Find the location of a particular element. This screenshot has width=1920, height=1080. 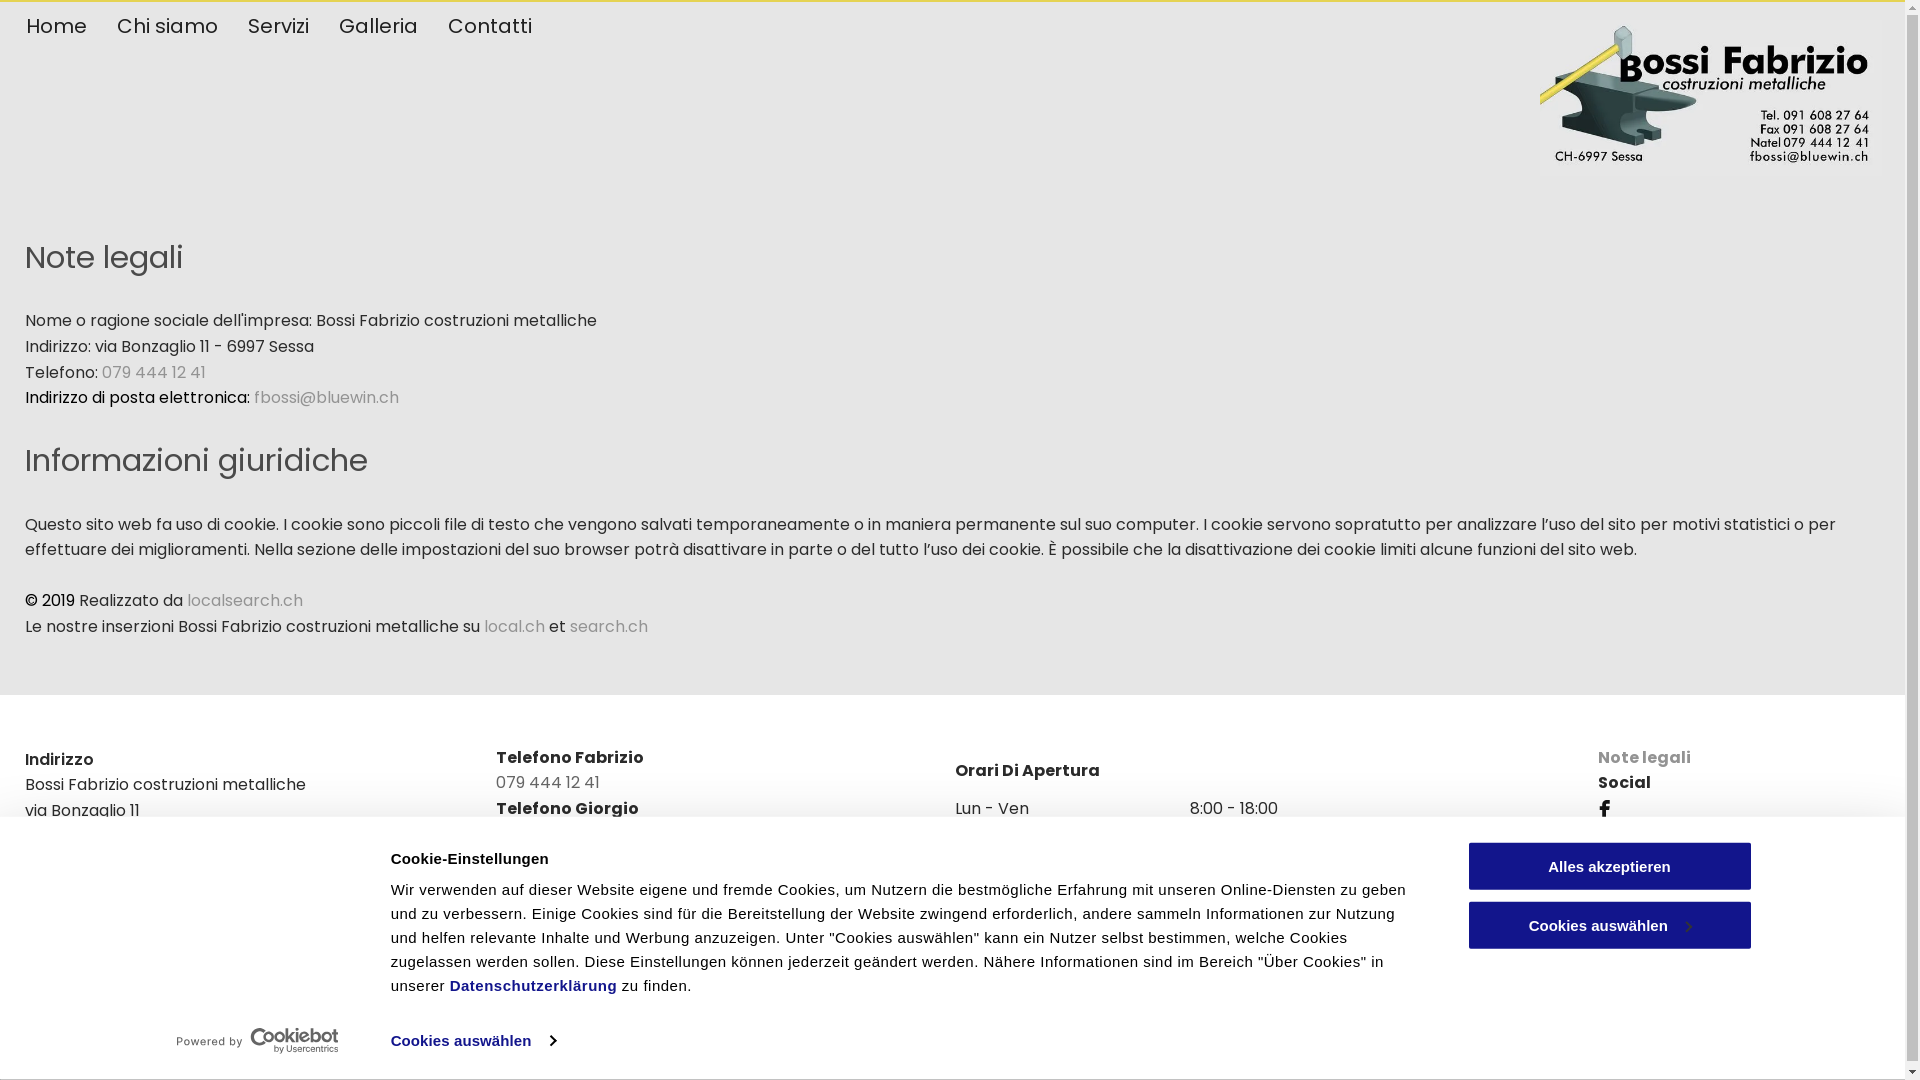

Contatti is located at coordinates (490, 25).